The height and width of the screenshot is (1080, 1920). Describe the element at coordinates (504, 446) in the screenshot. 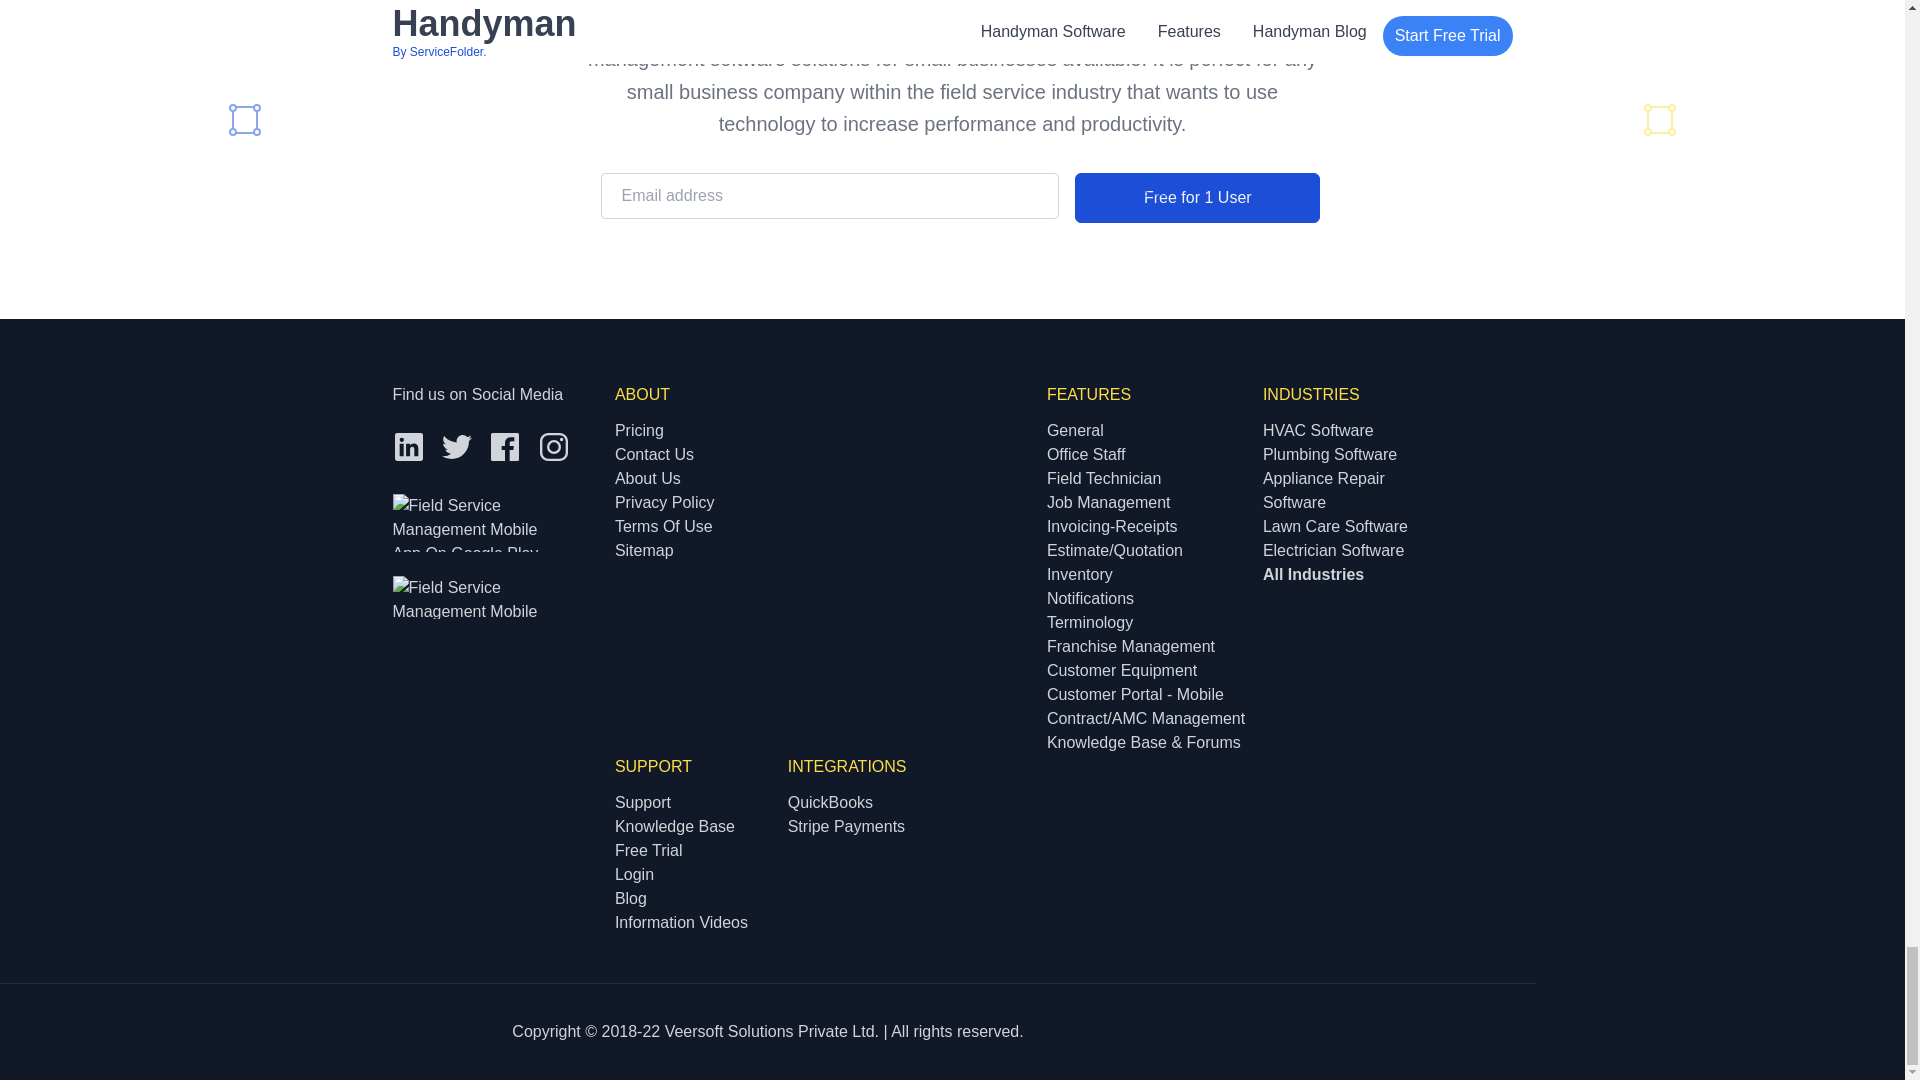

I see `Facebook` at that location.